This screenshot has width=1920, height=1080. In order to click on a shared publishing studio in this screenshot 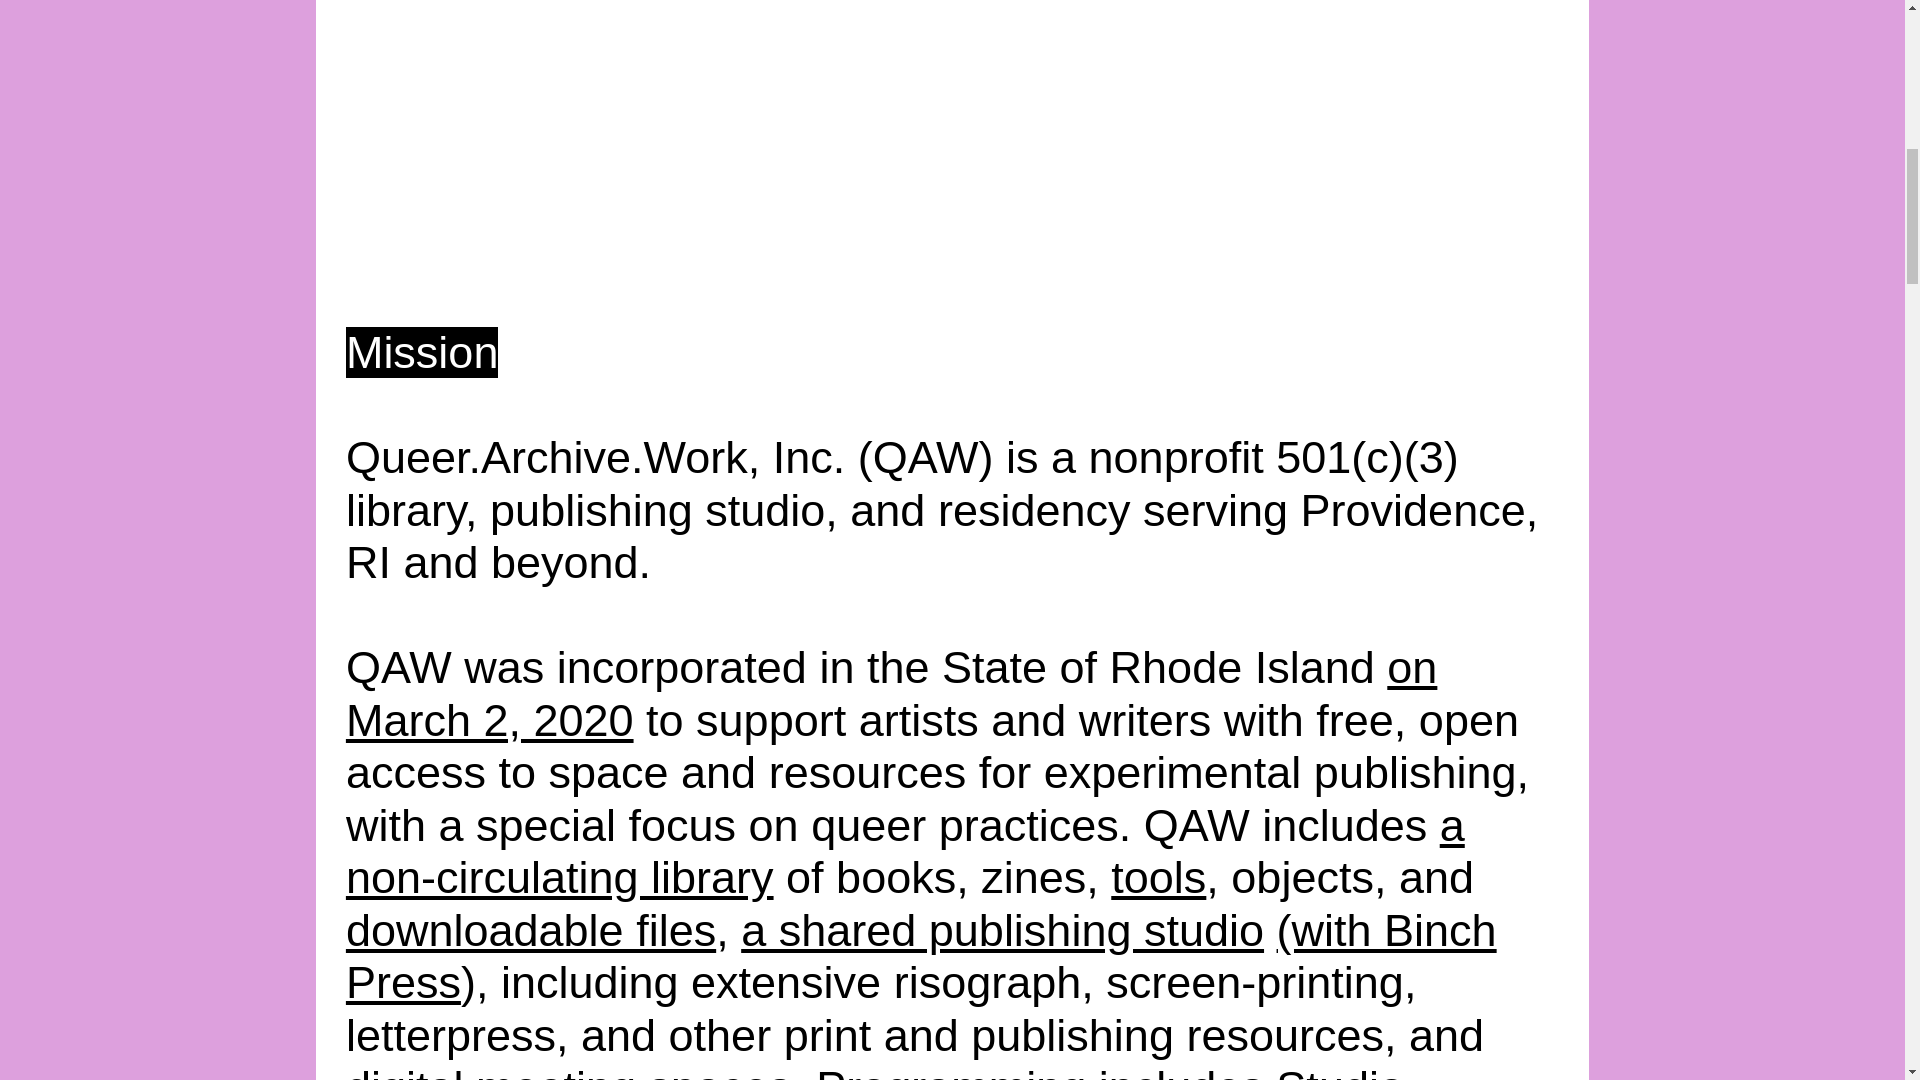, I will do `click(1002, 930)`.